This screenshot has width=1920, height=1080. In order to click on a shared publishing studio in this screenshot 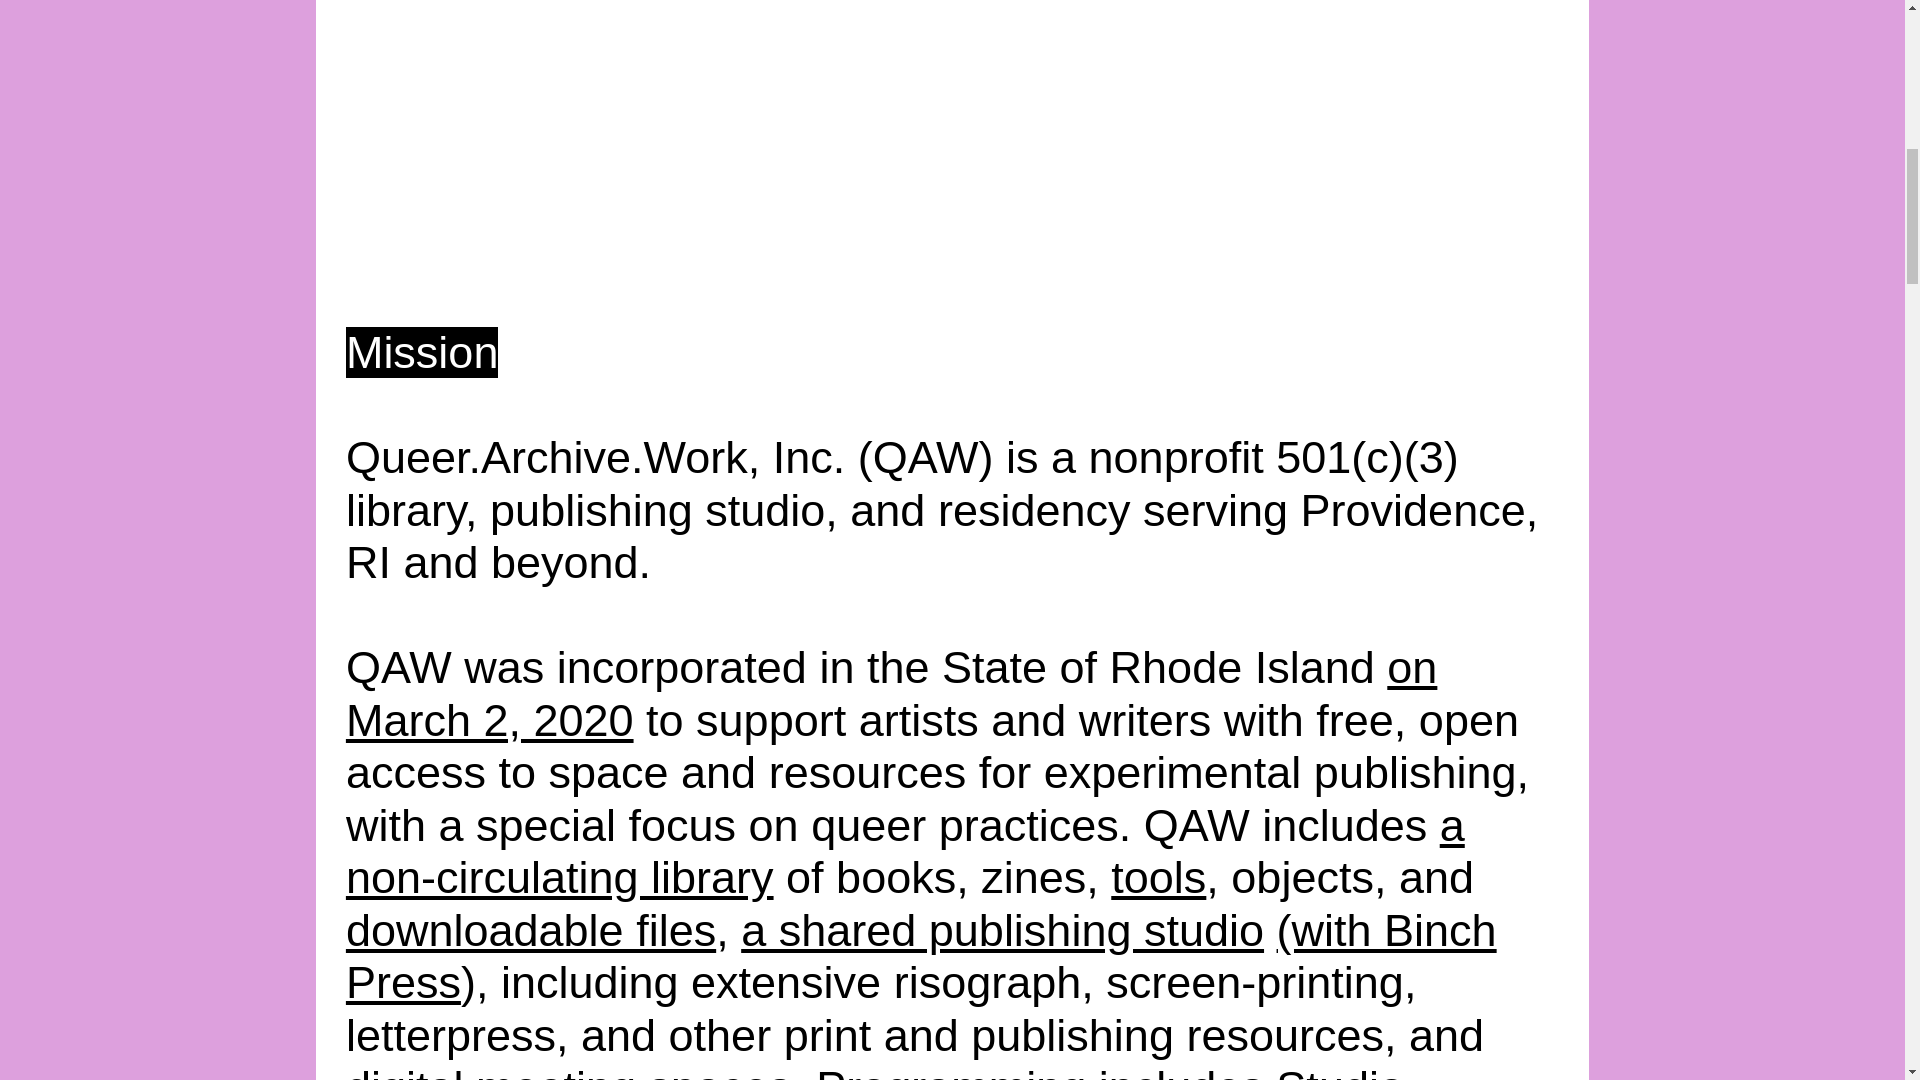, I will do `click(1002, 930)`.